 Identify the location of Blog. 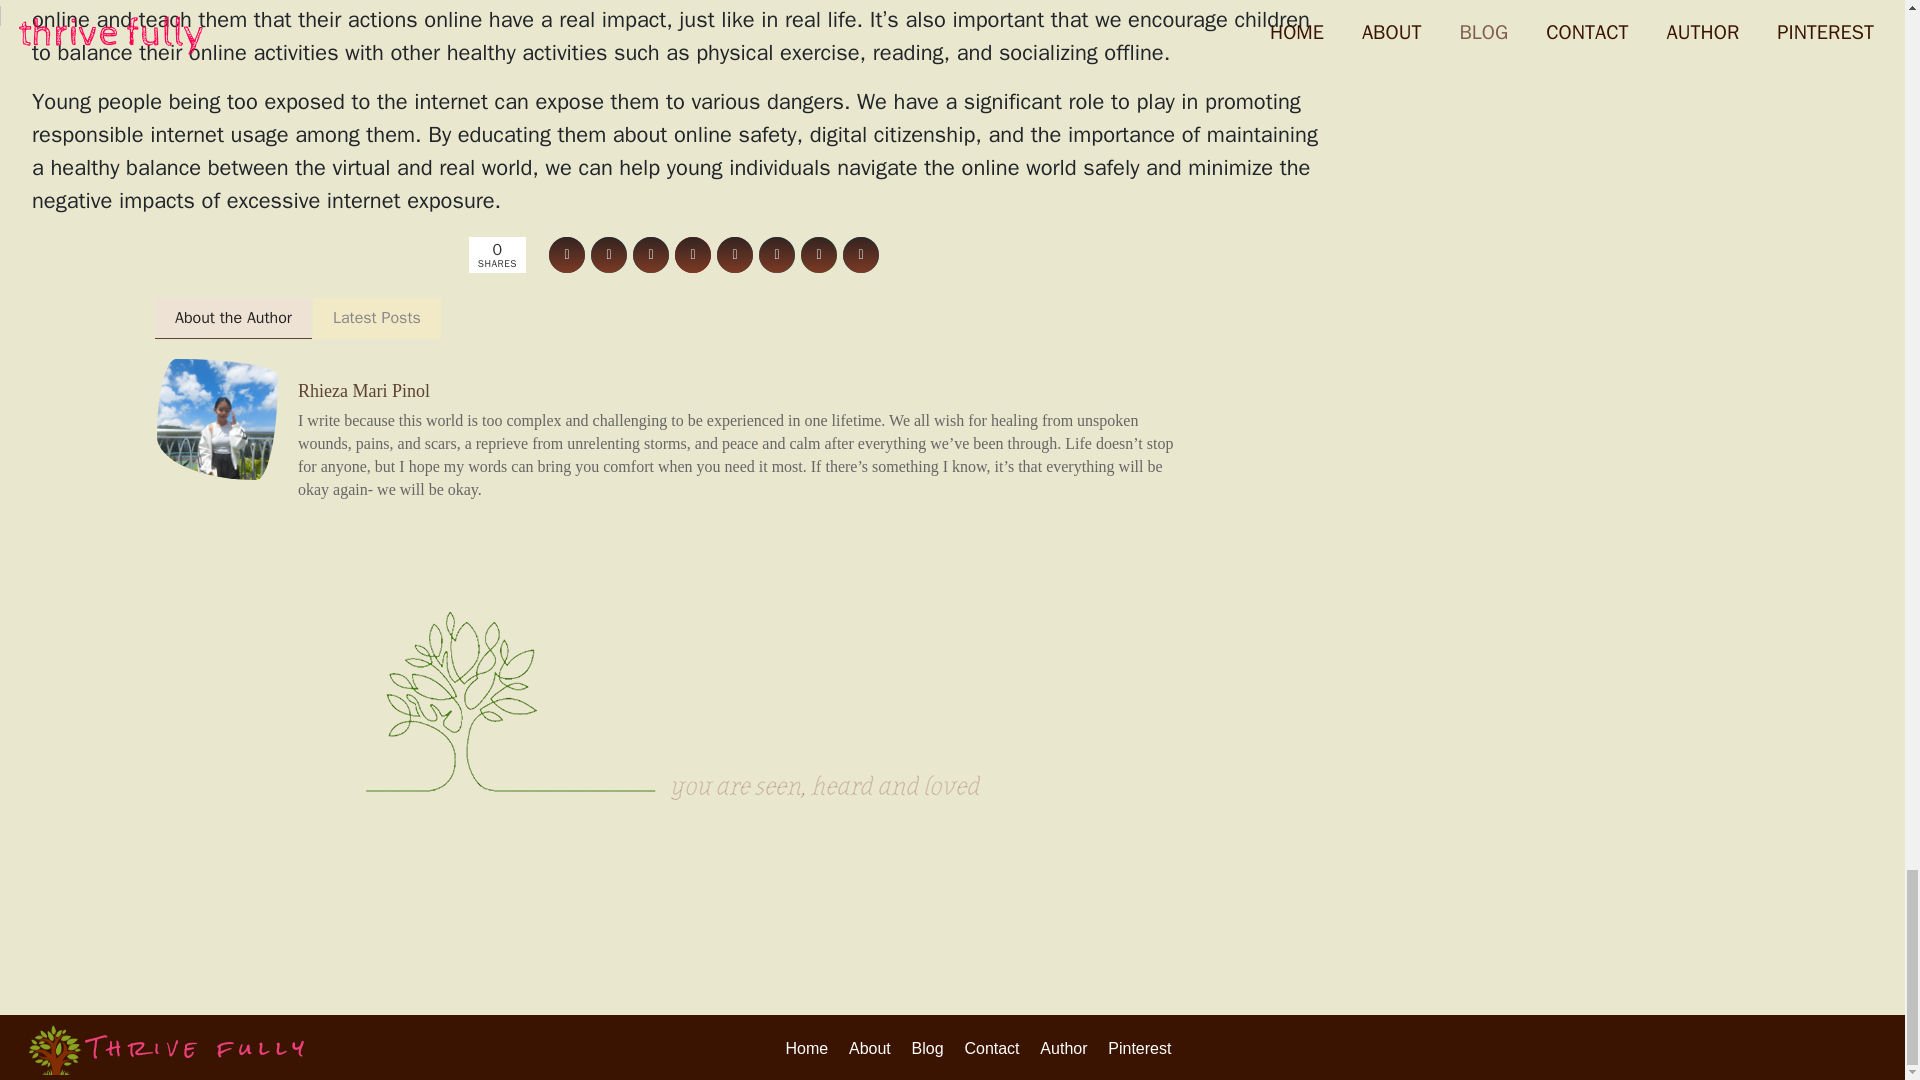
(928, 1049).